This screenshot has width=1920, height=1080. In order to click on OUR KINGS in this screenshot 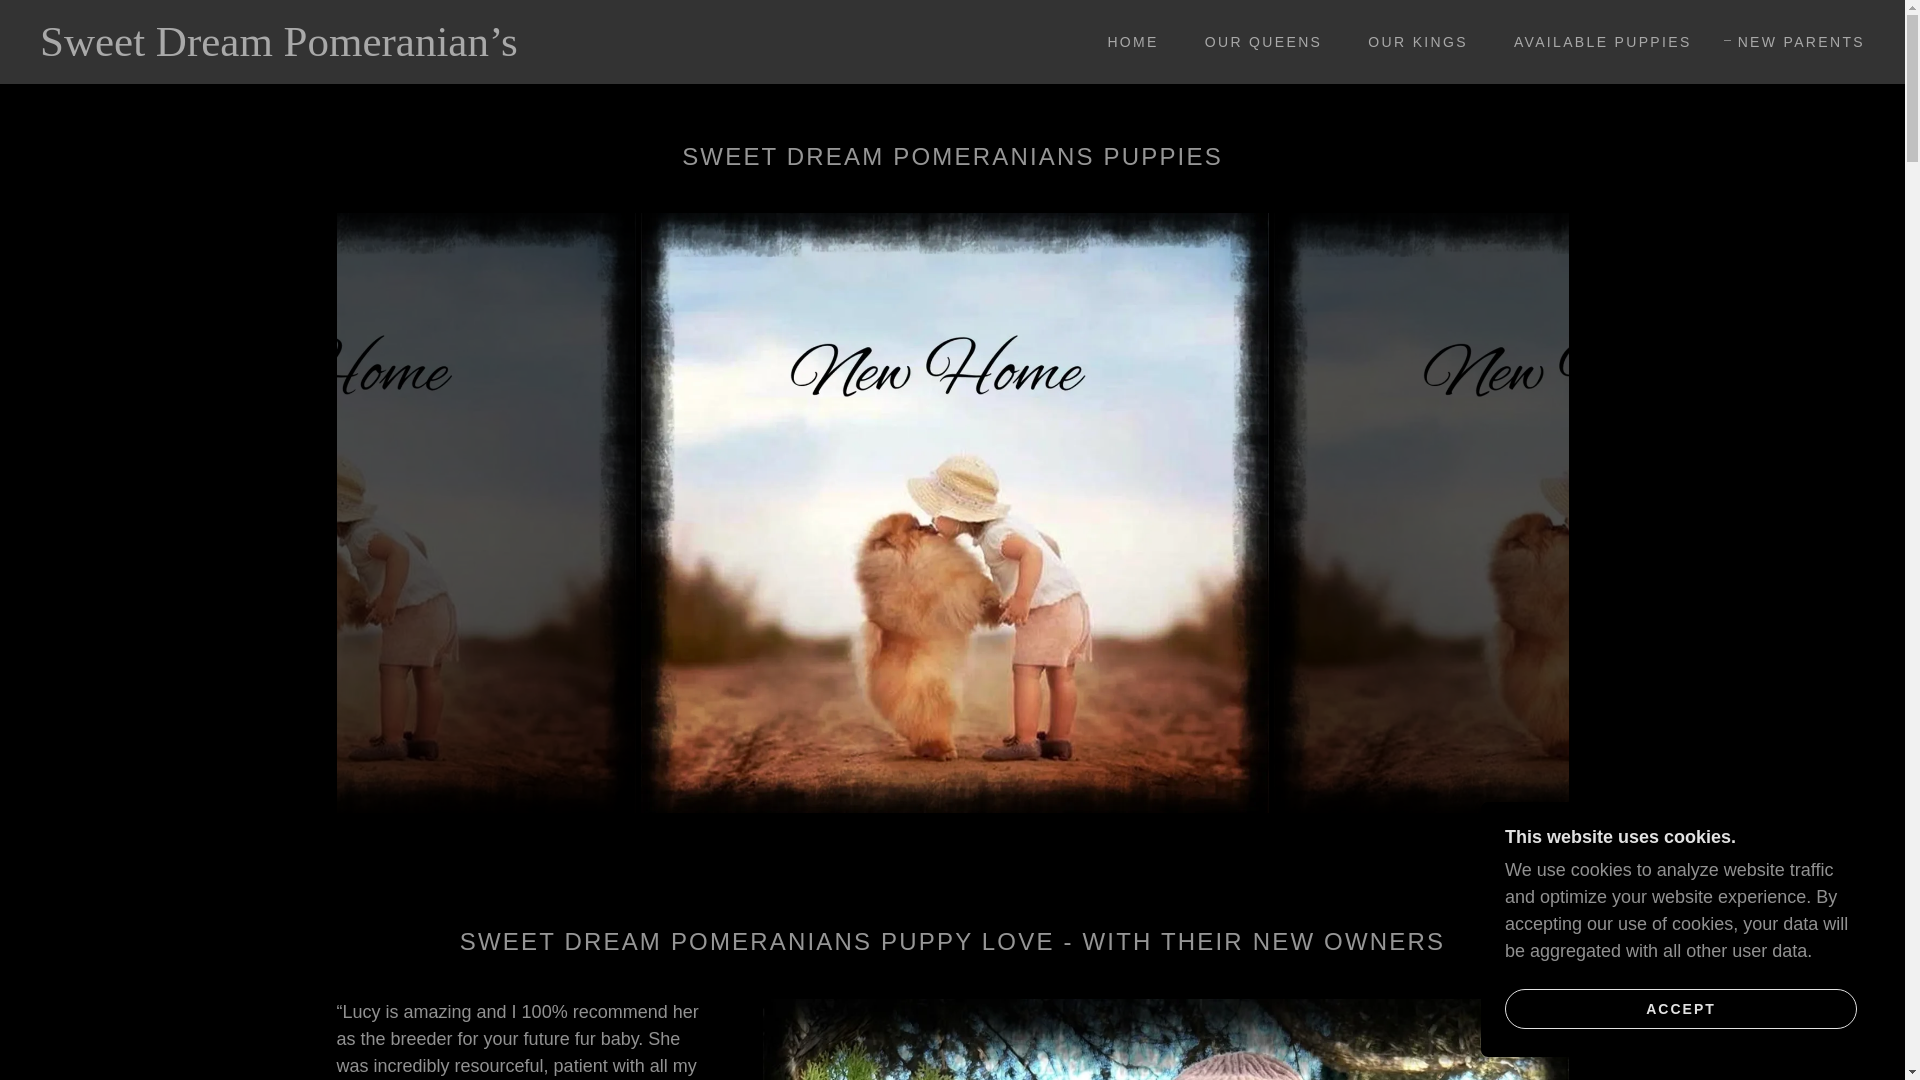, I will do `click(1410, 42)`.